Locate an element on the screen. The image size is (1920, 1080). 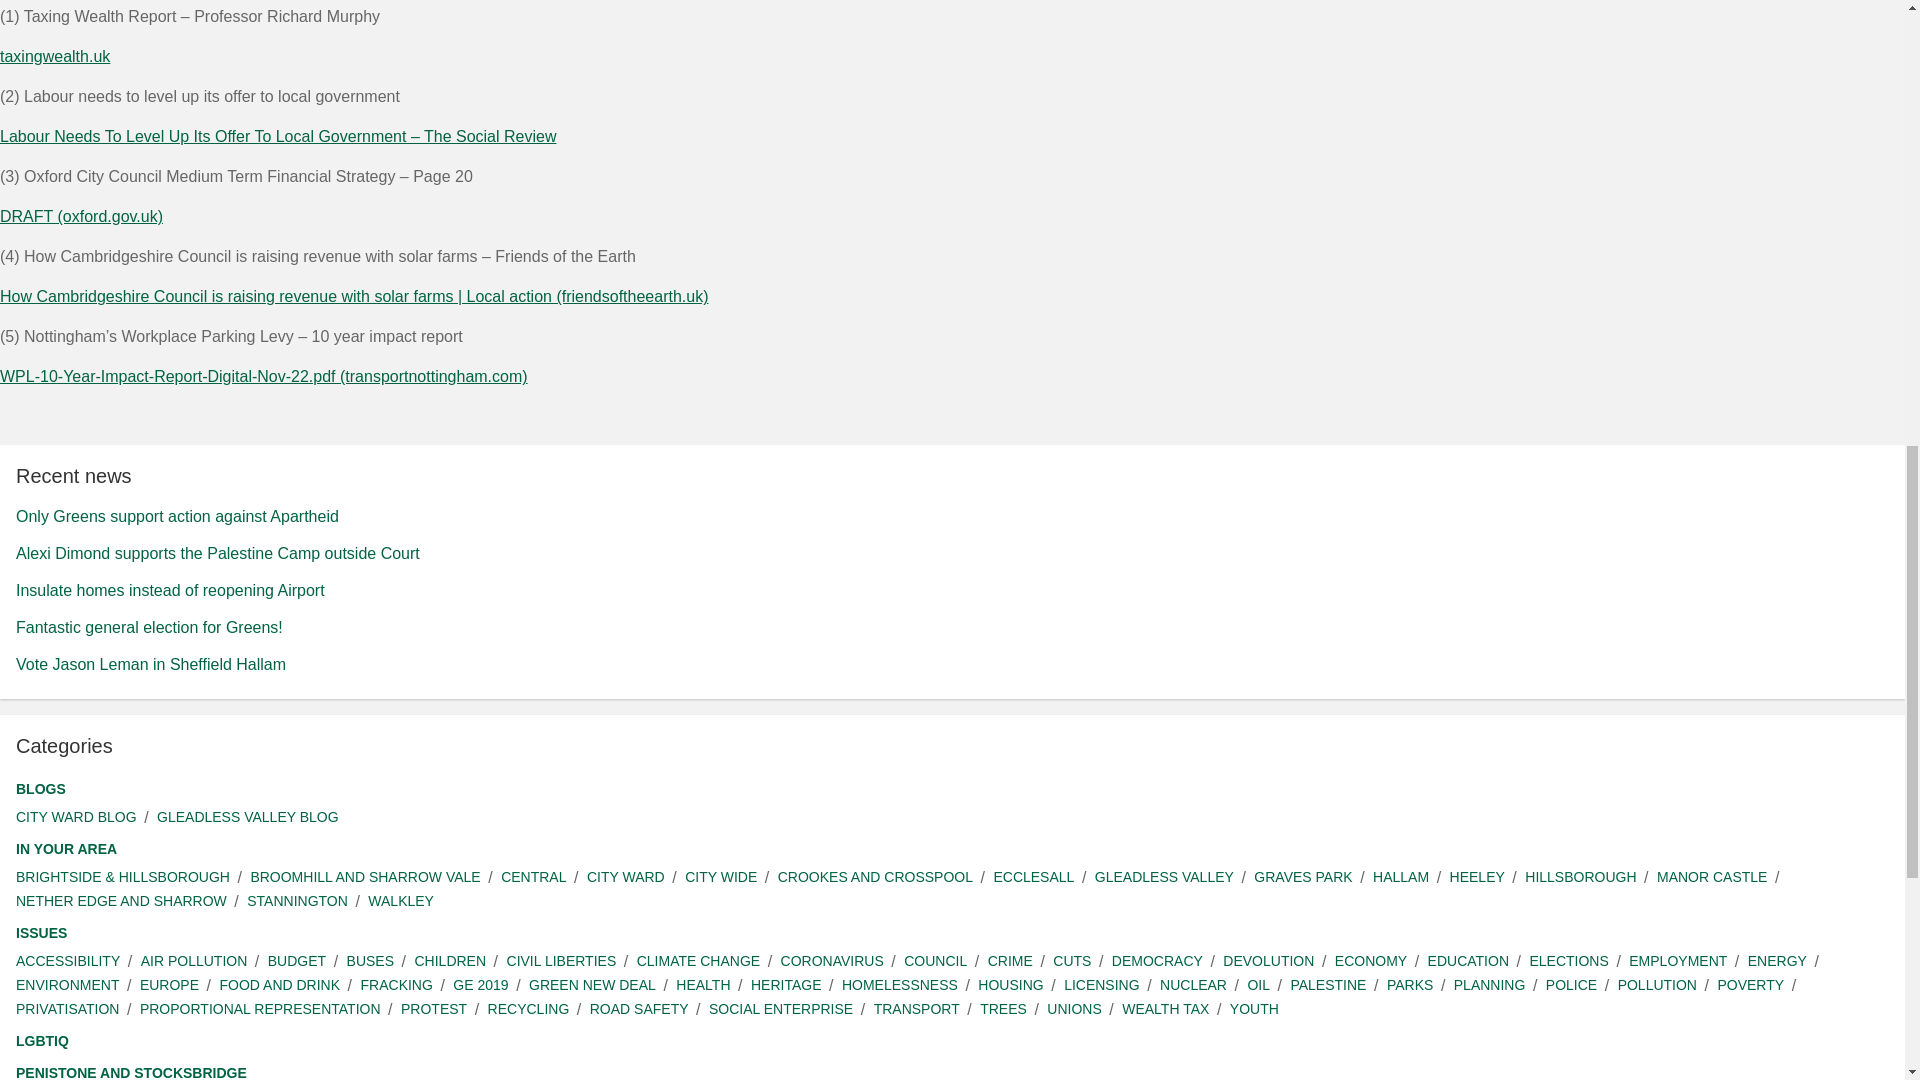
CITY WARD BLOG is located at coordinates (76, 817).